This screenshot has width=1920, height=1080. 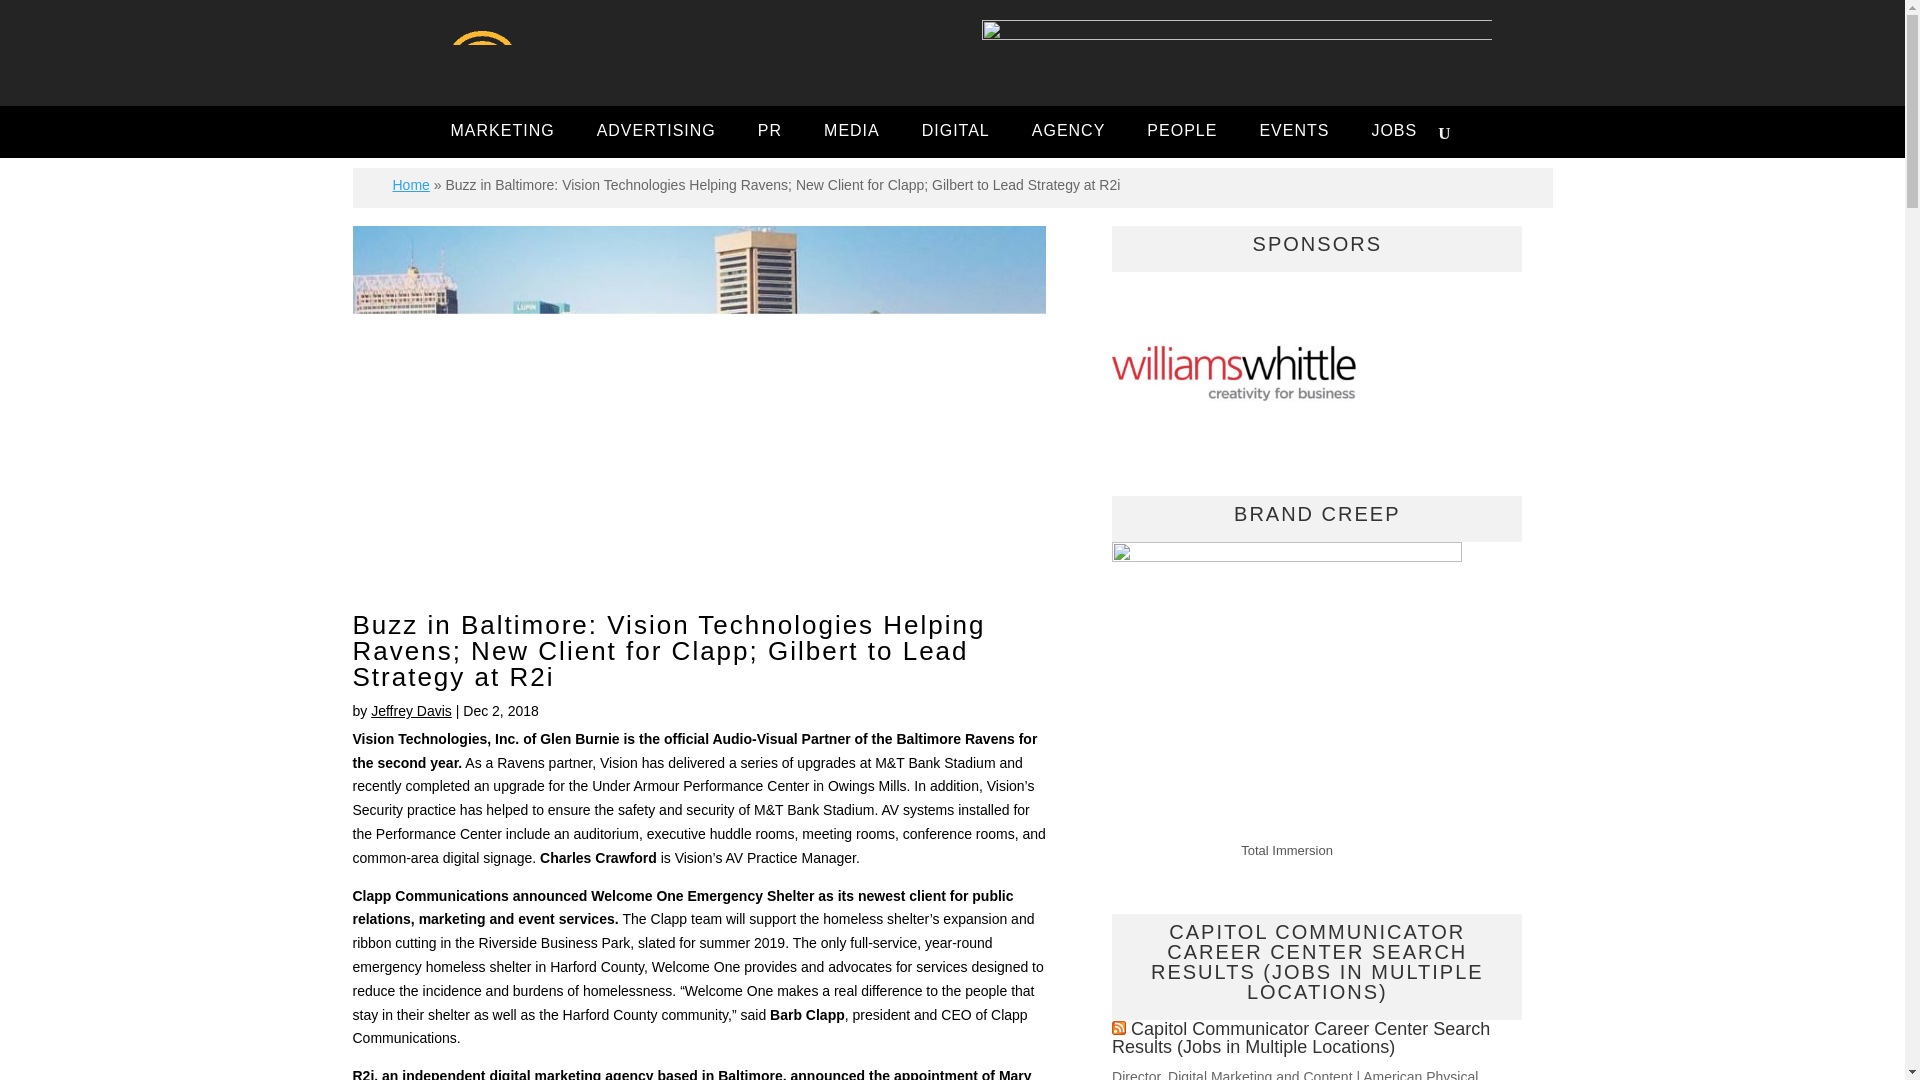 I want to click on MARKETING, so click(x=502, y=133).